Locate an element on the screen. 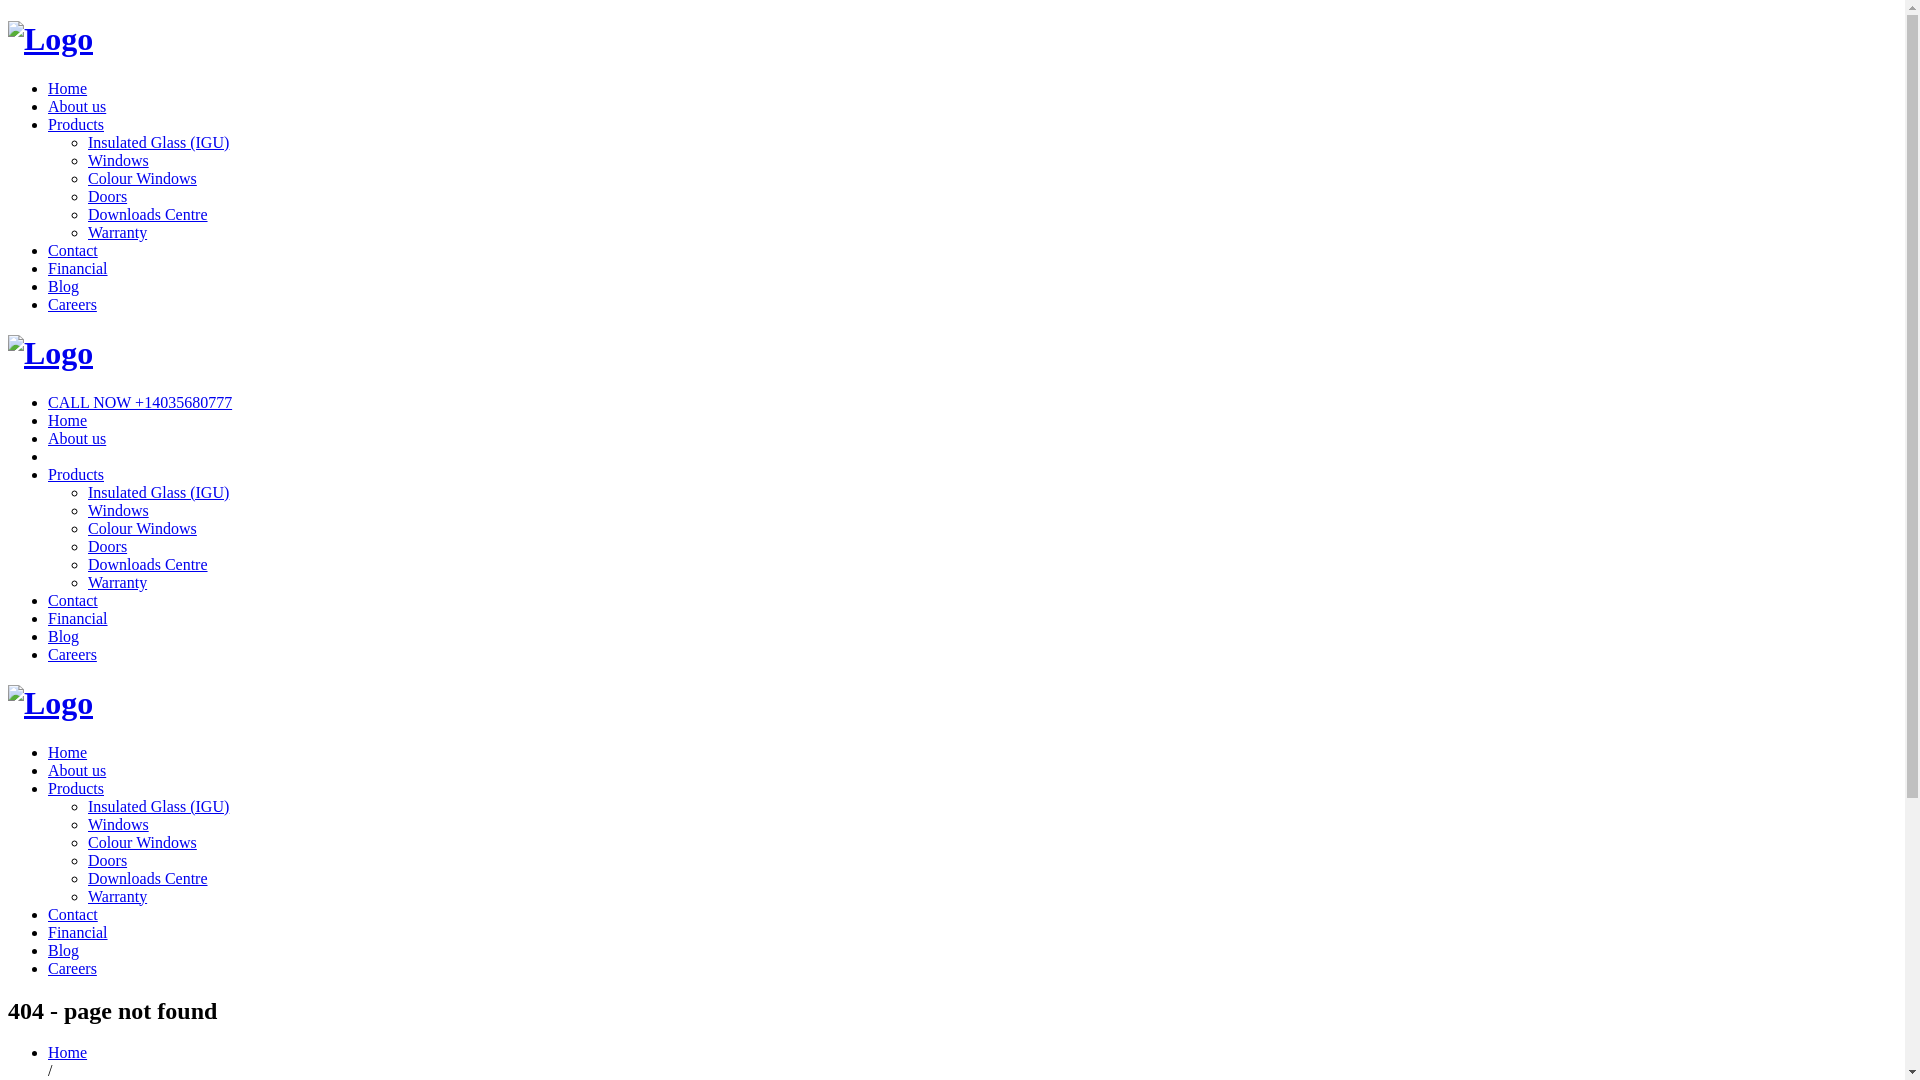 The width and height of the screenshot is (1920, 1080). Warranty is located at coordinates (118, 232).